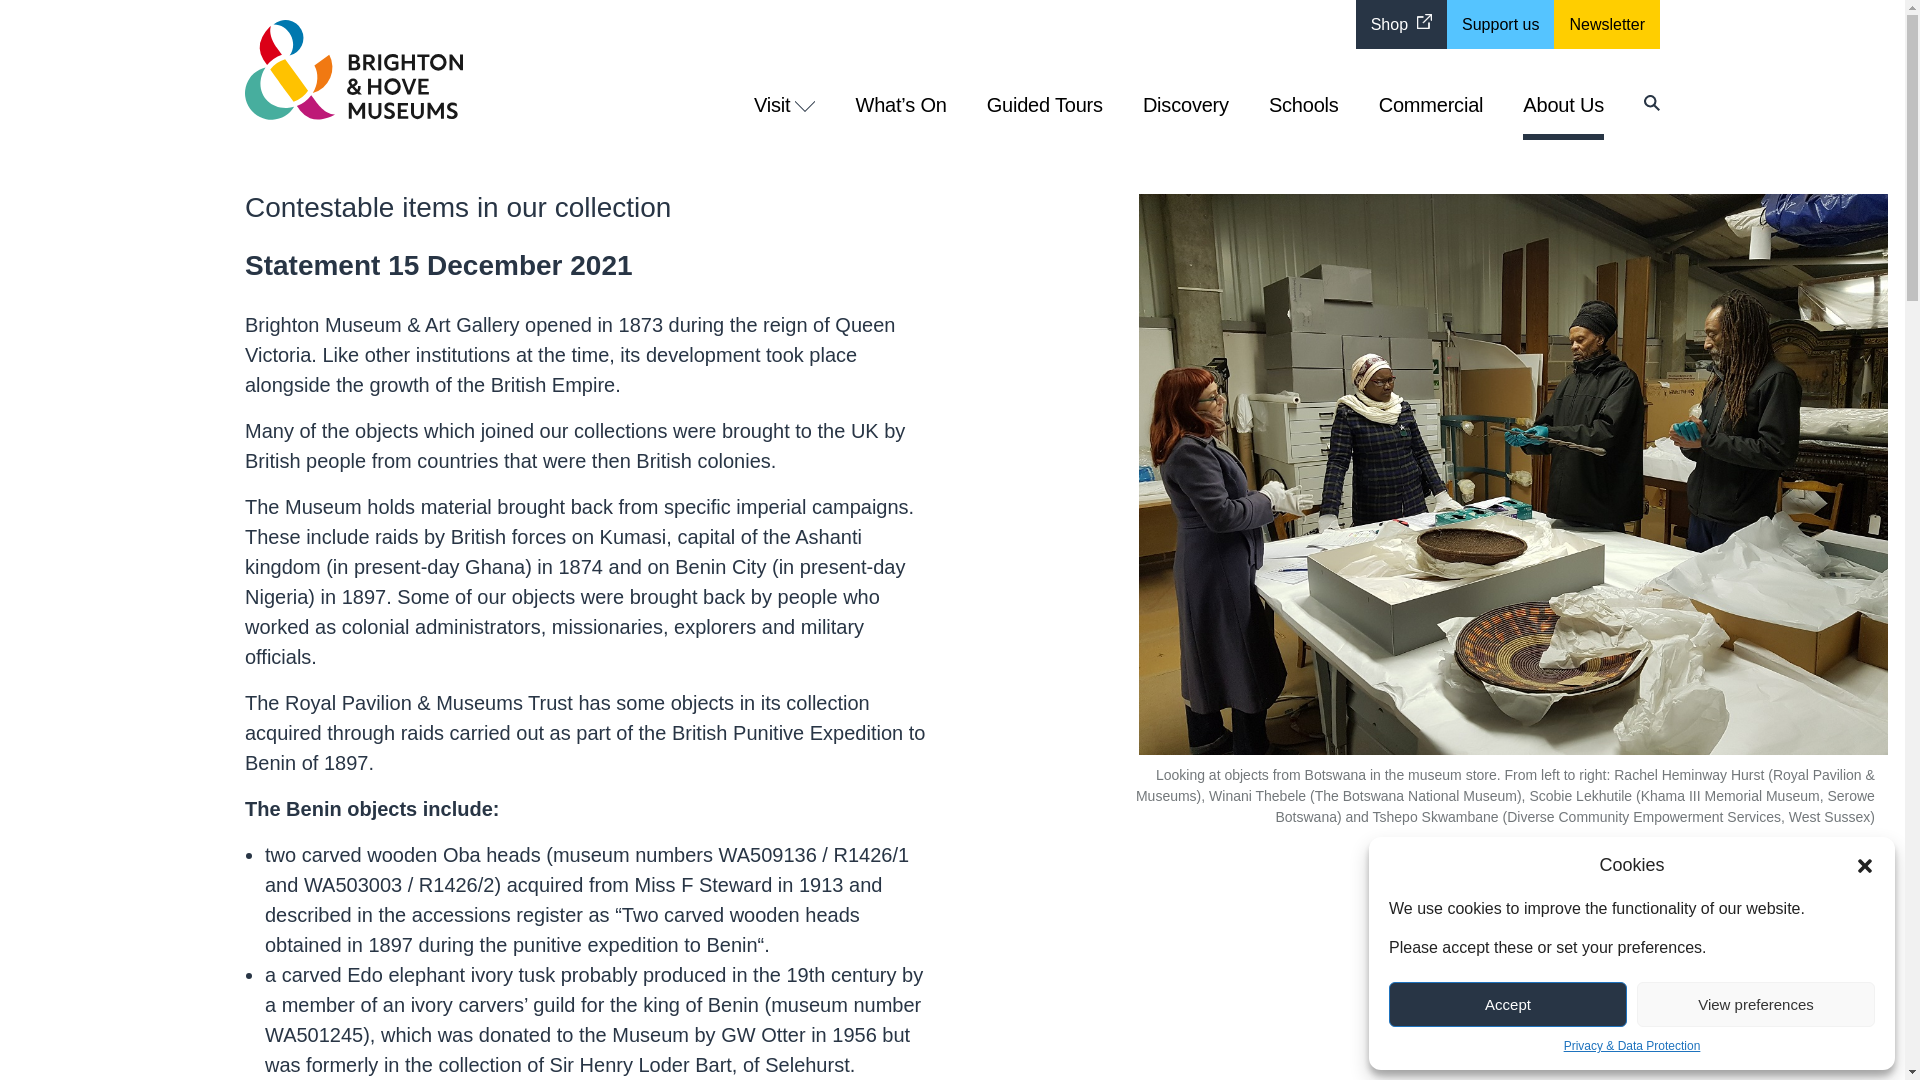  Describe the element at coordinates (1756, 1004) in the screenshot. I see `View preferences` at that location.